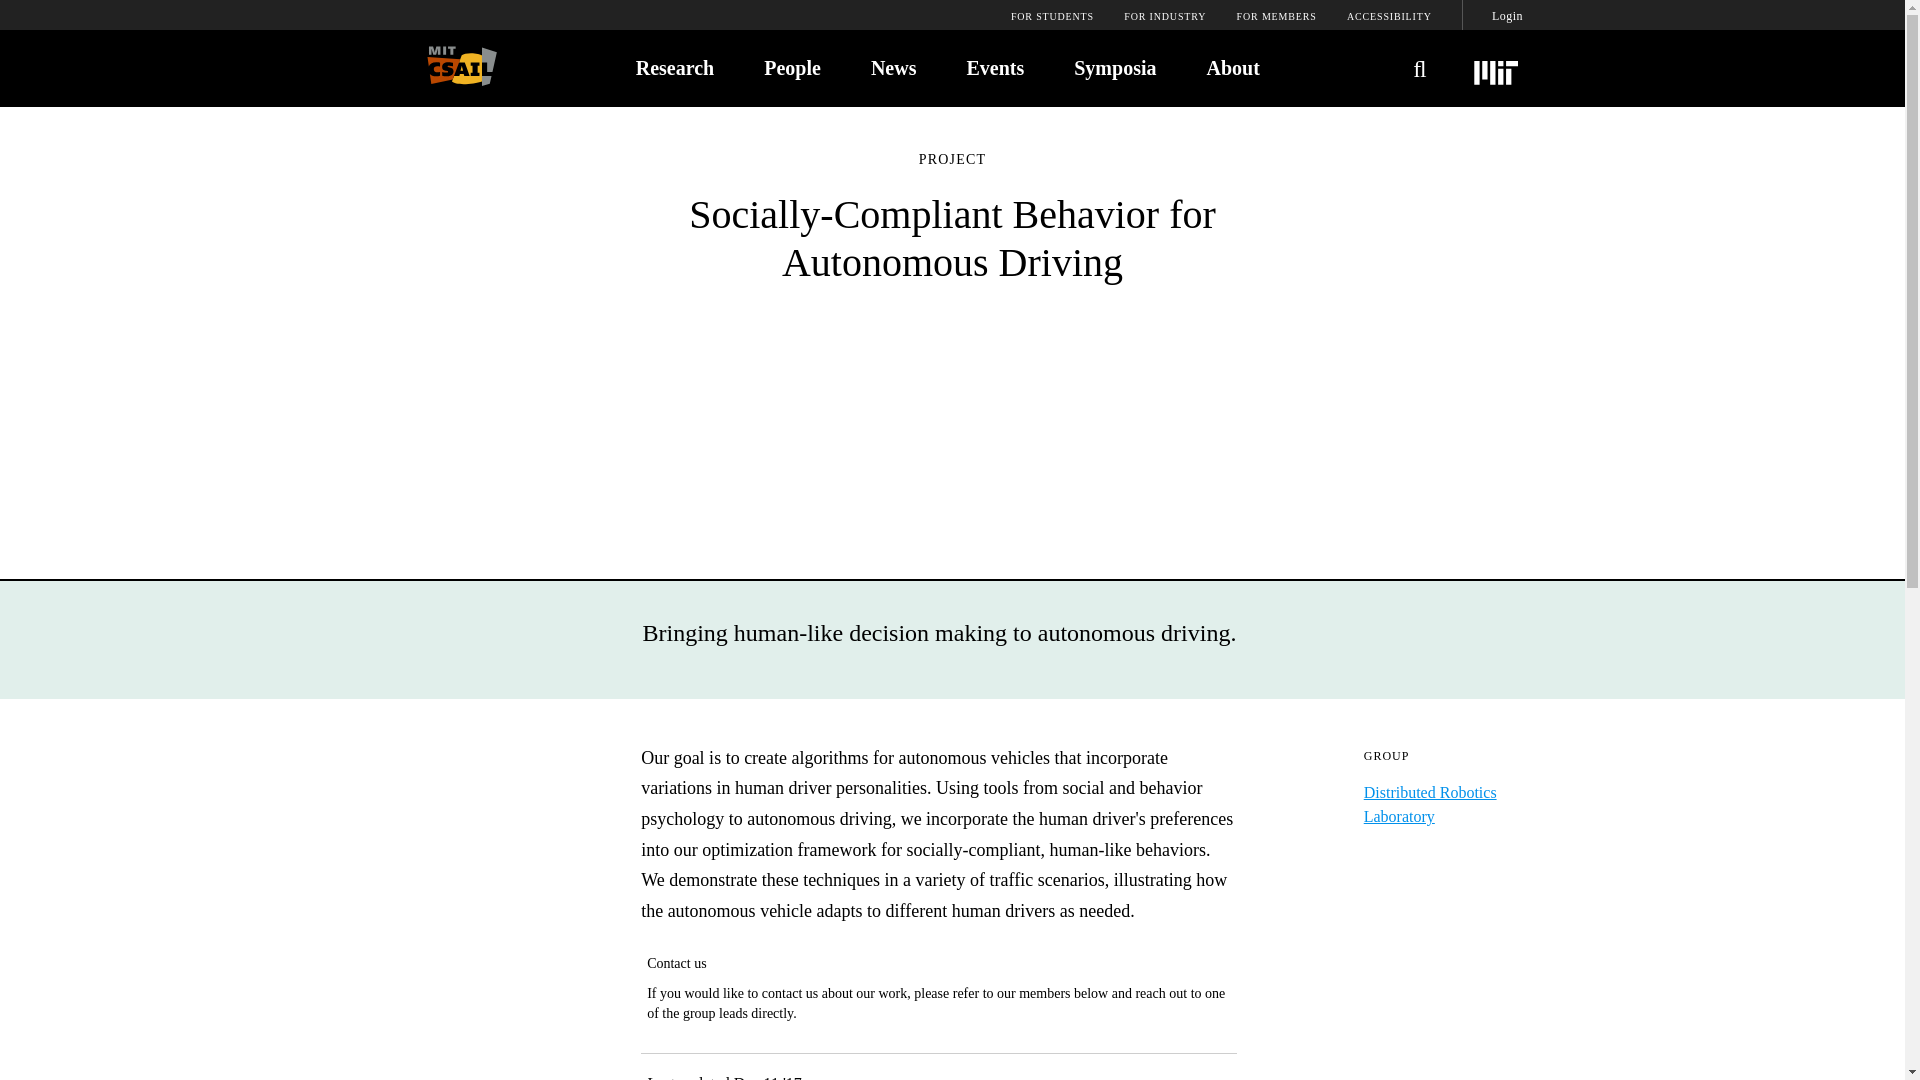 The width and height of the screenshot is (1920, 1080). What do you see at coordinates (994, 66) in the screenshot?
I see `Events` at bounding box center [994, 66].